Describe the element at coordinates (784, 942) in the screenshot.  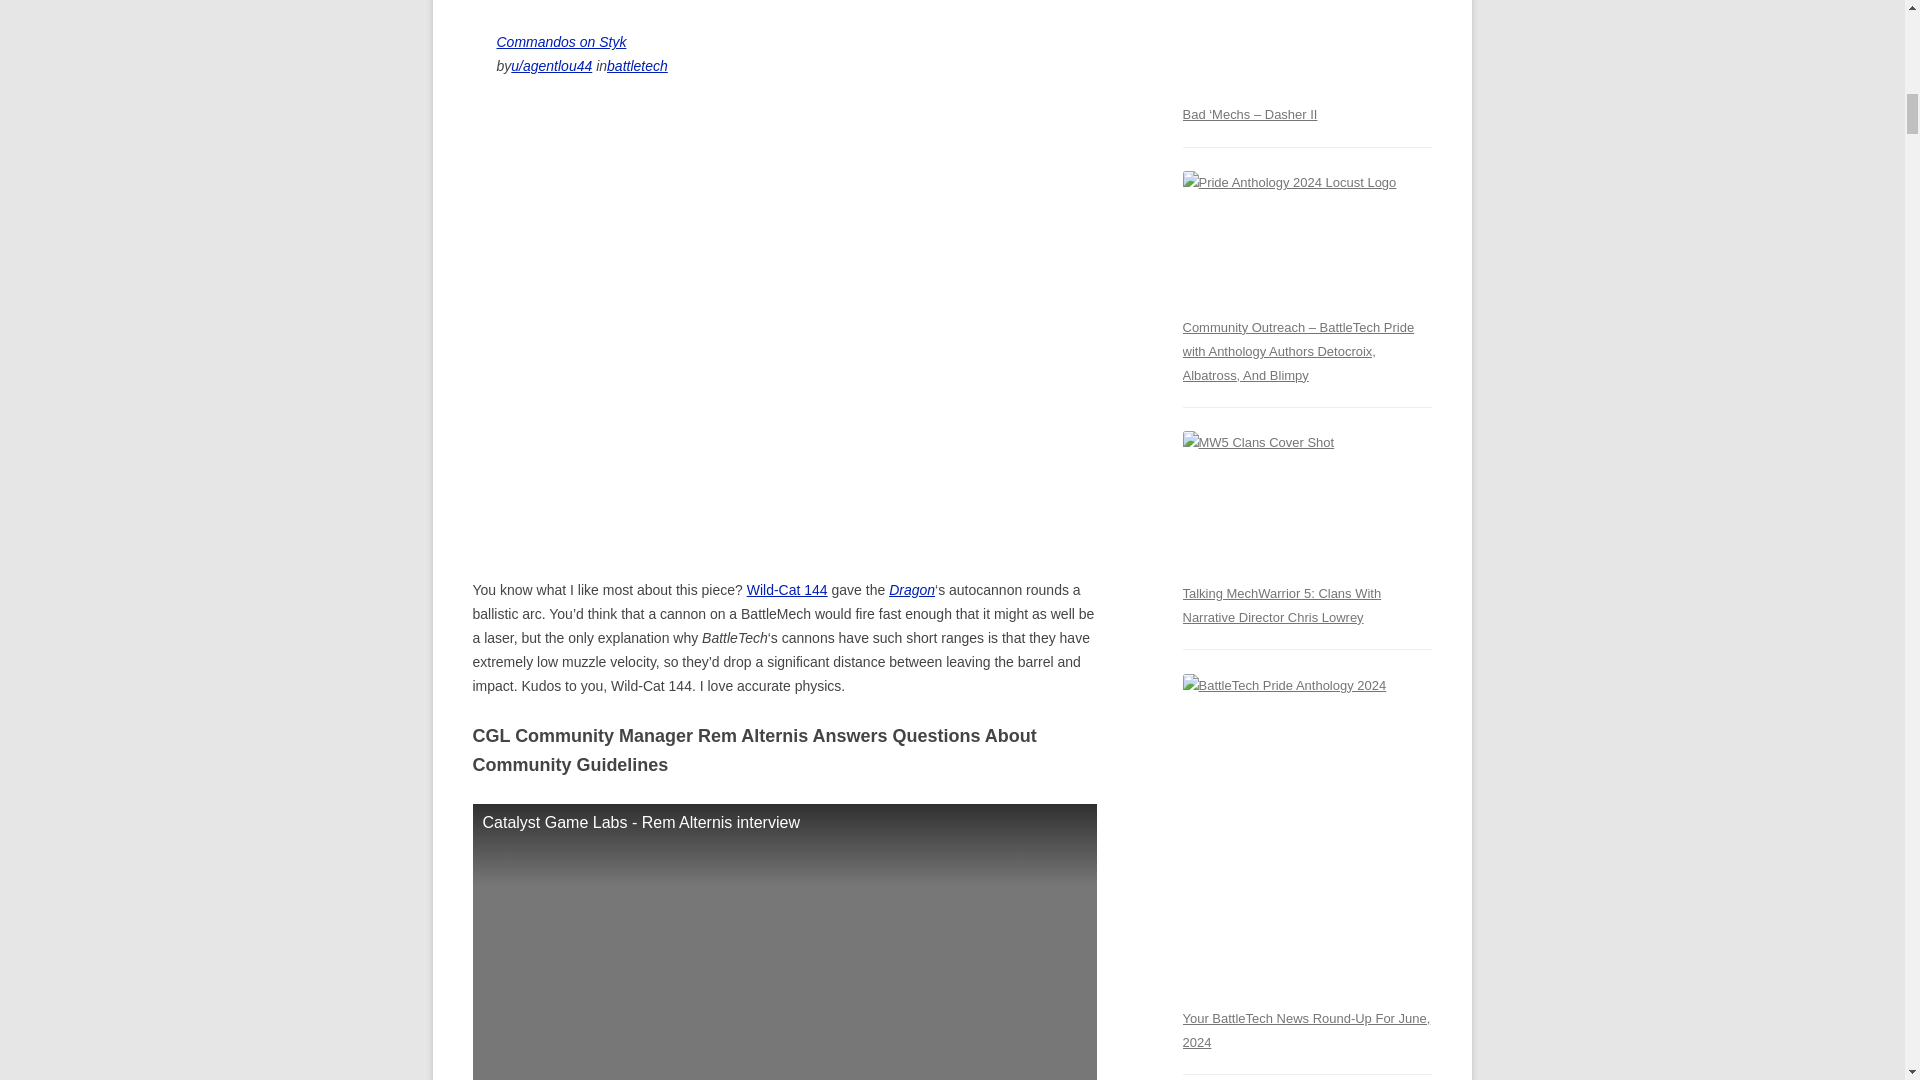
I see `Catalyst Game Labs - Rem Alternis interview` at that location.